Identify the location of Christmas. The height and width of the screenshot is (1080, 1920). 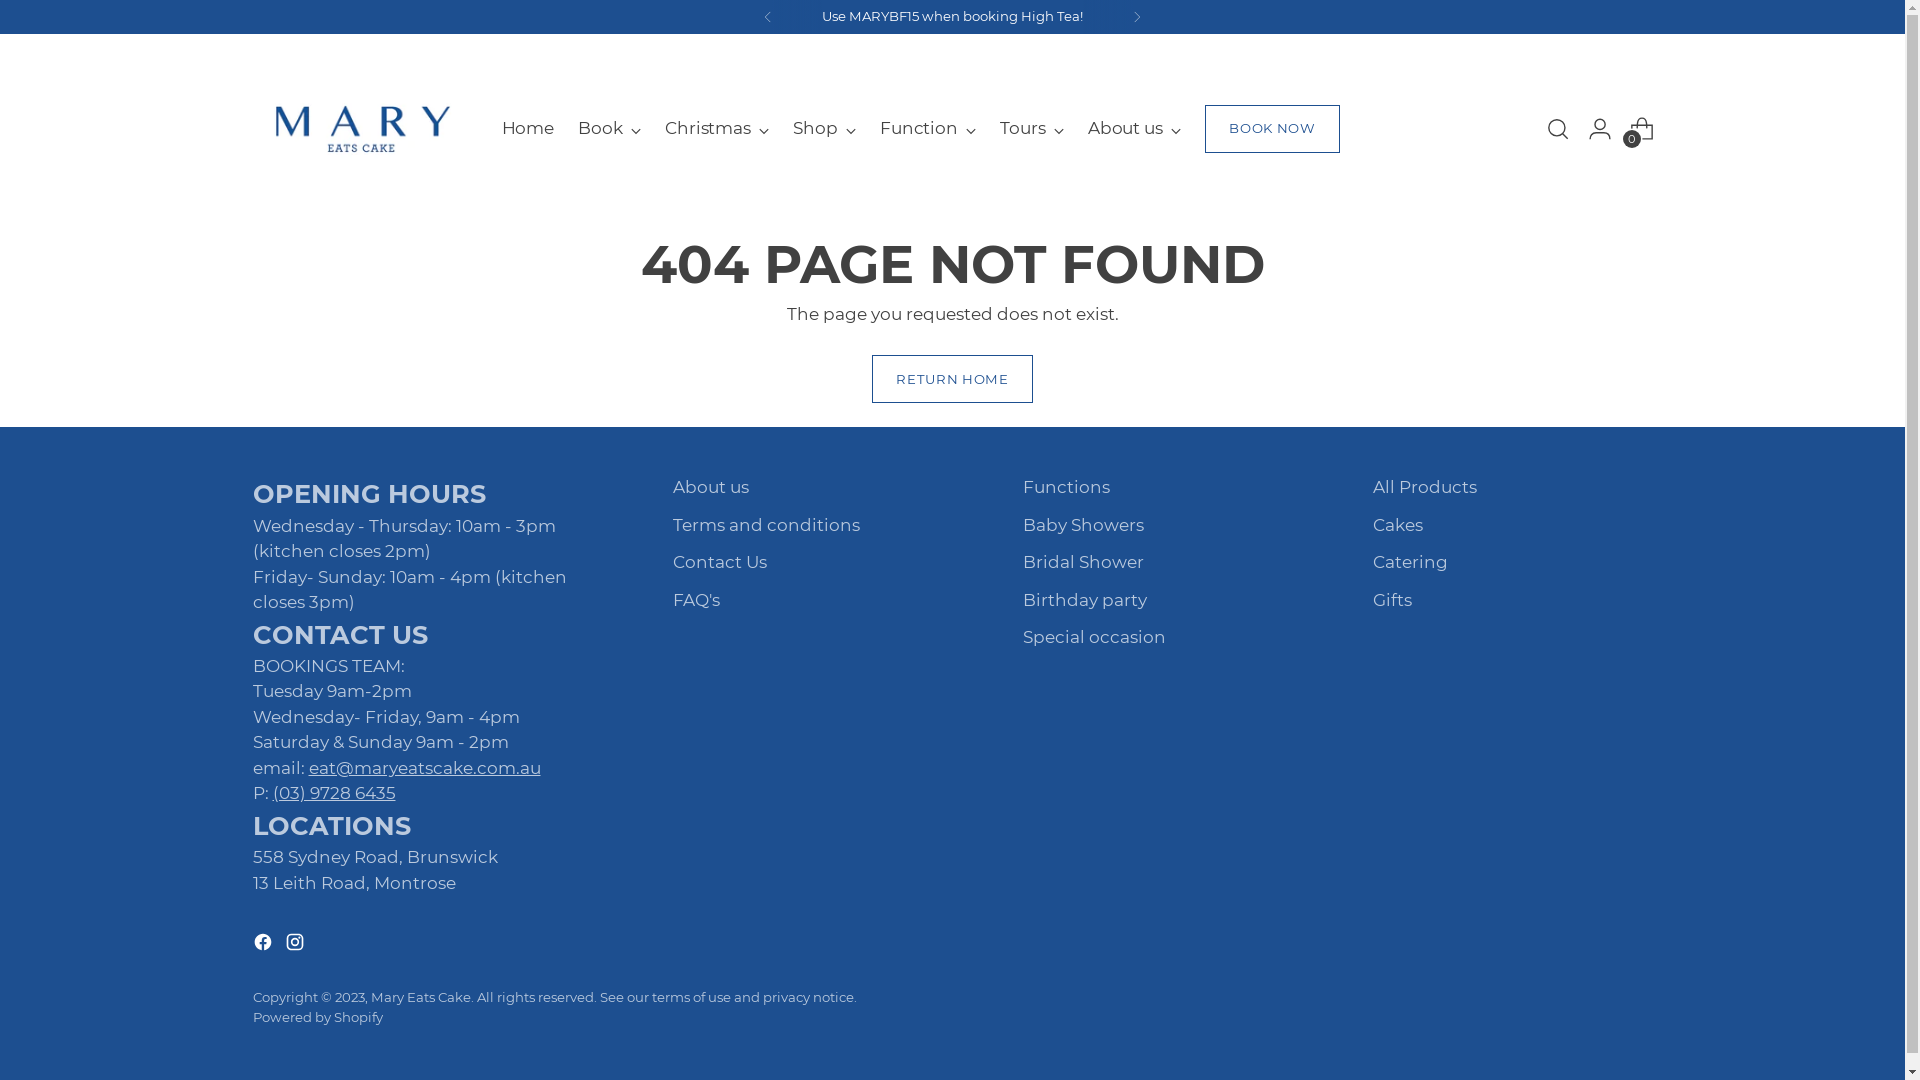
(708, 129).